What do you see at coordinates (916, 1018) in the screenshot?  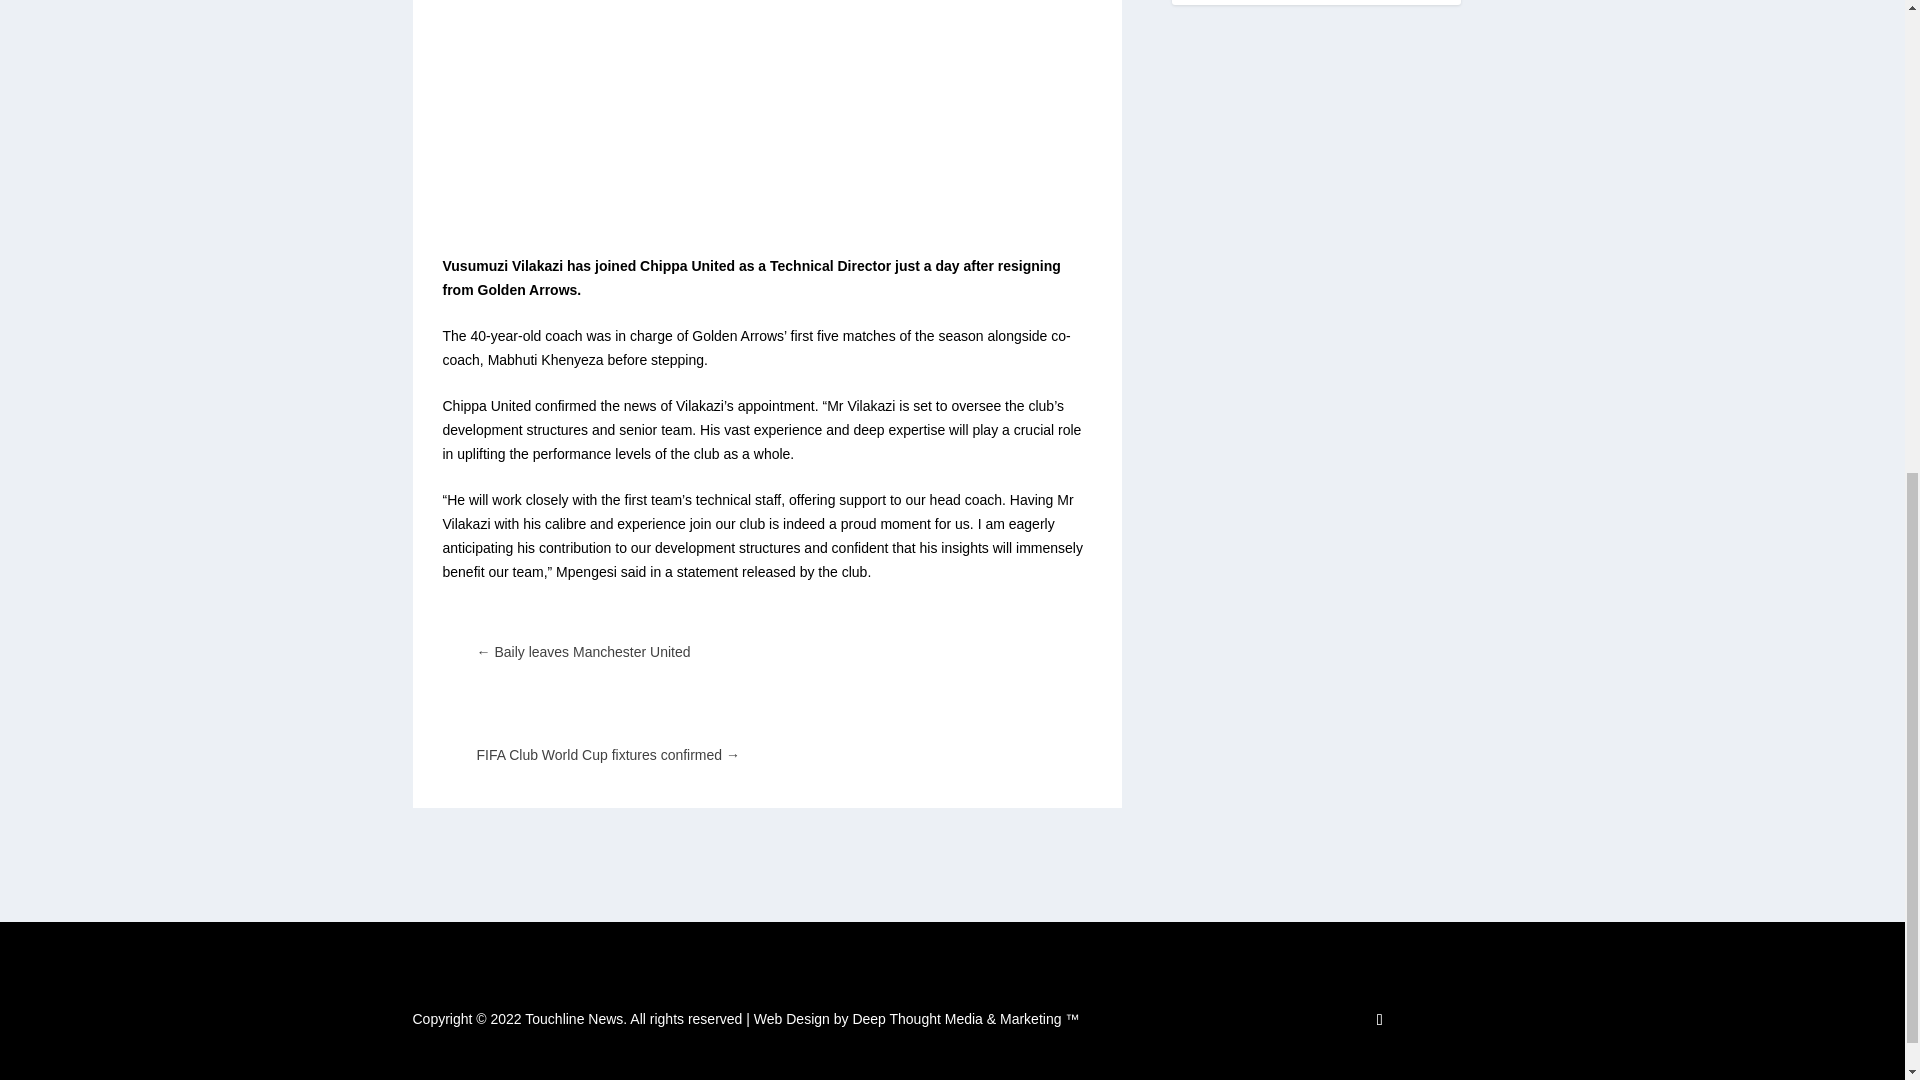 I see `Digital Marketing Company Cape Town` at bounding box center [916, 1018].